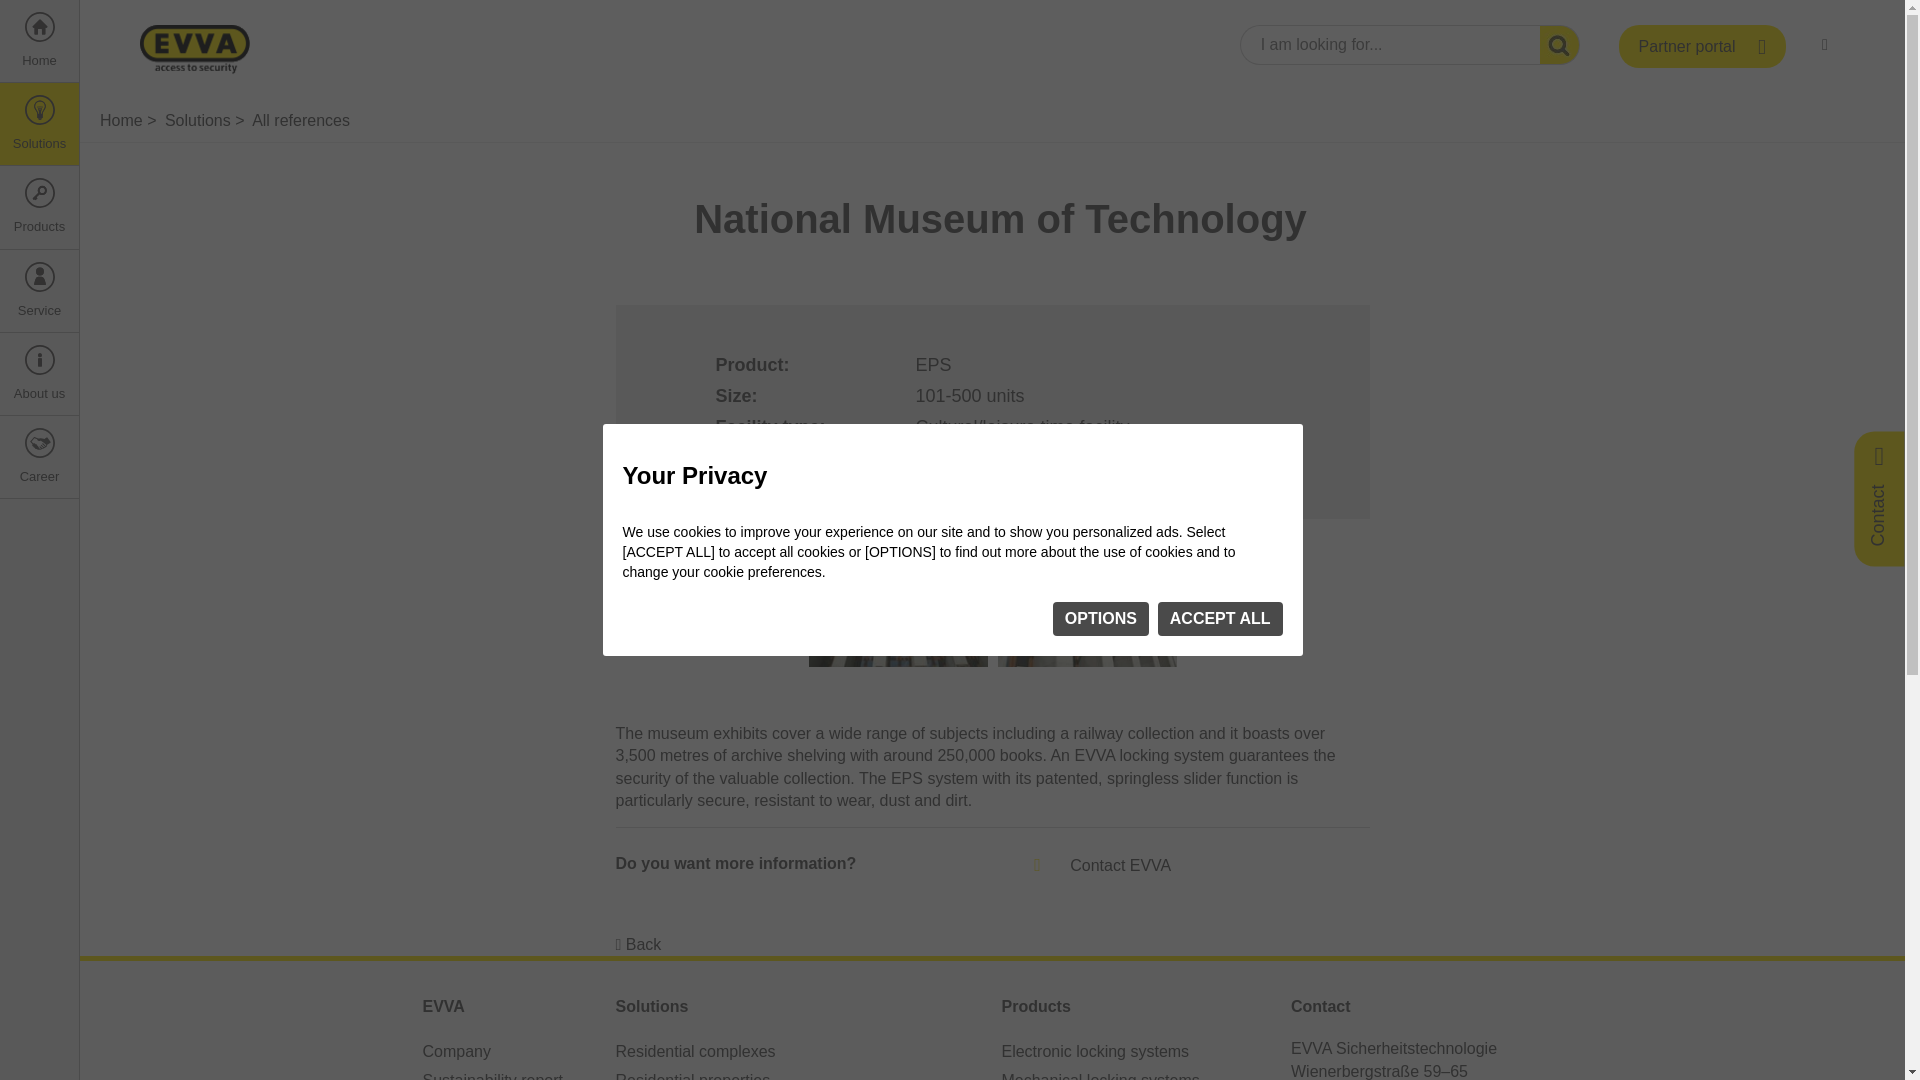 This screenshot has height=1080, width=1920. I want to click on Home, so click(39, 42).